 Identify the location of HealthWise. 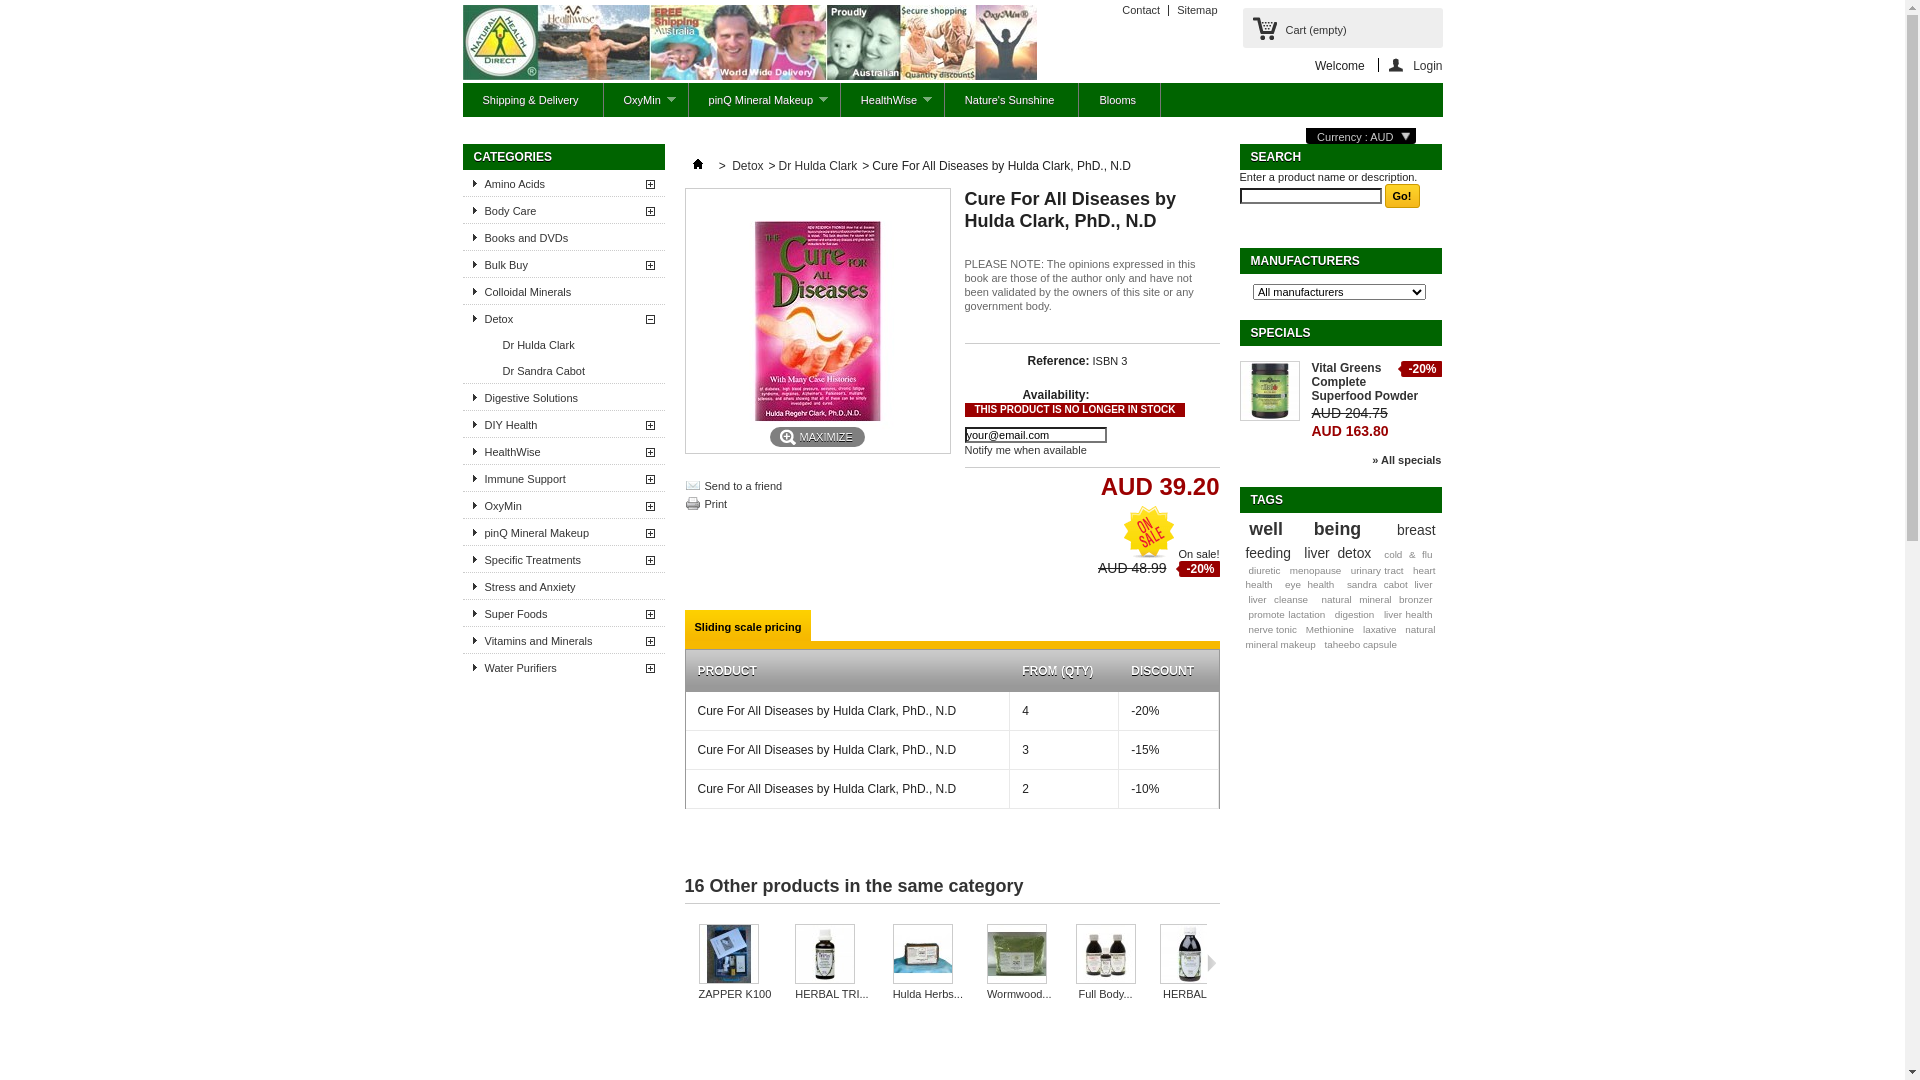
(563, 451).